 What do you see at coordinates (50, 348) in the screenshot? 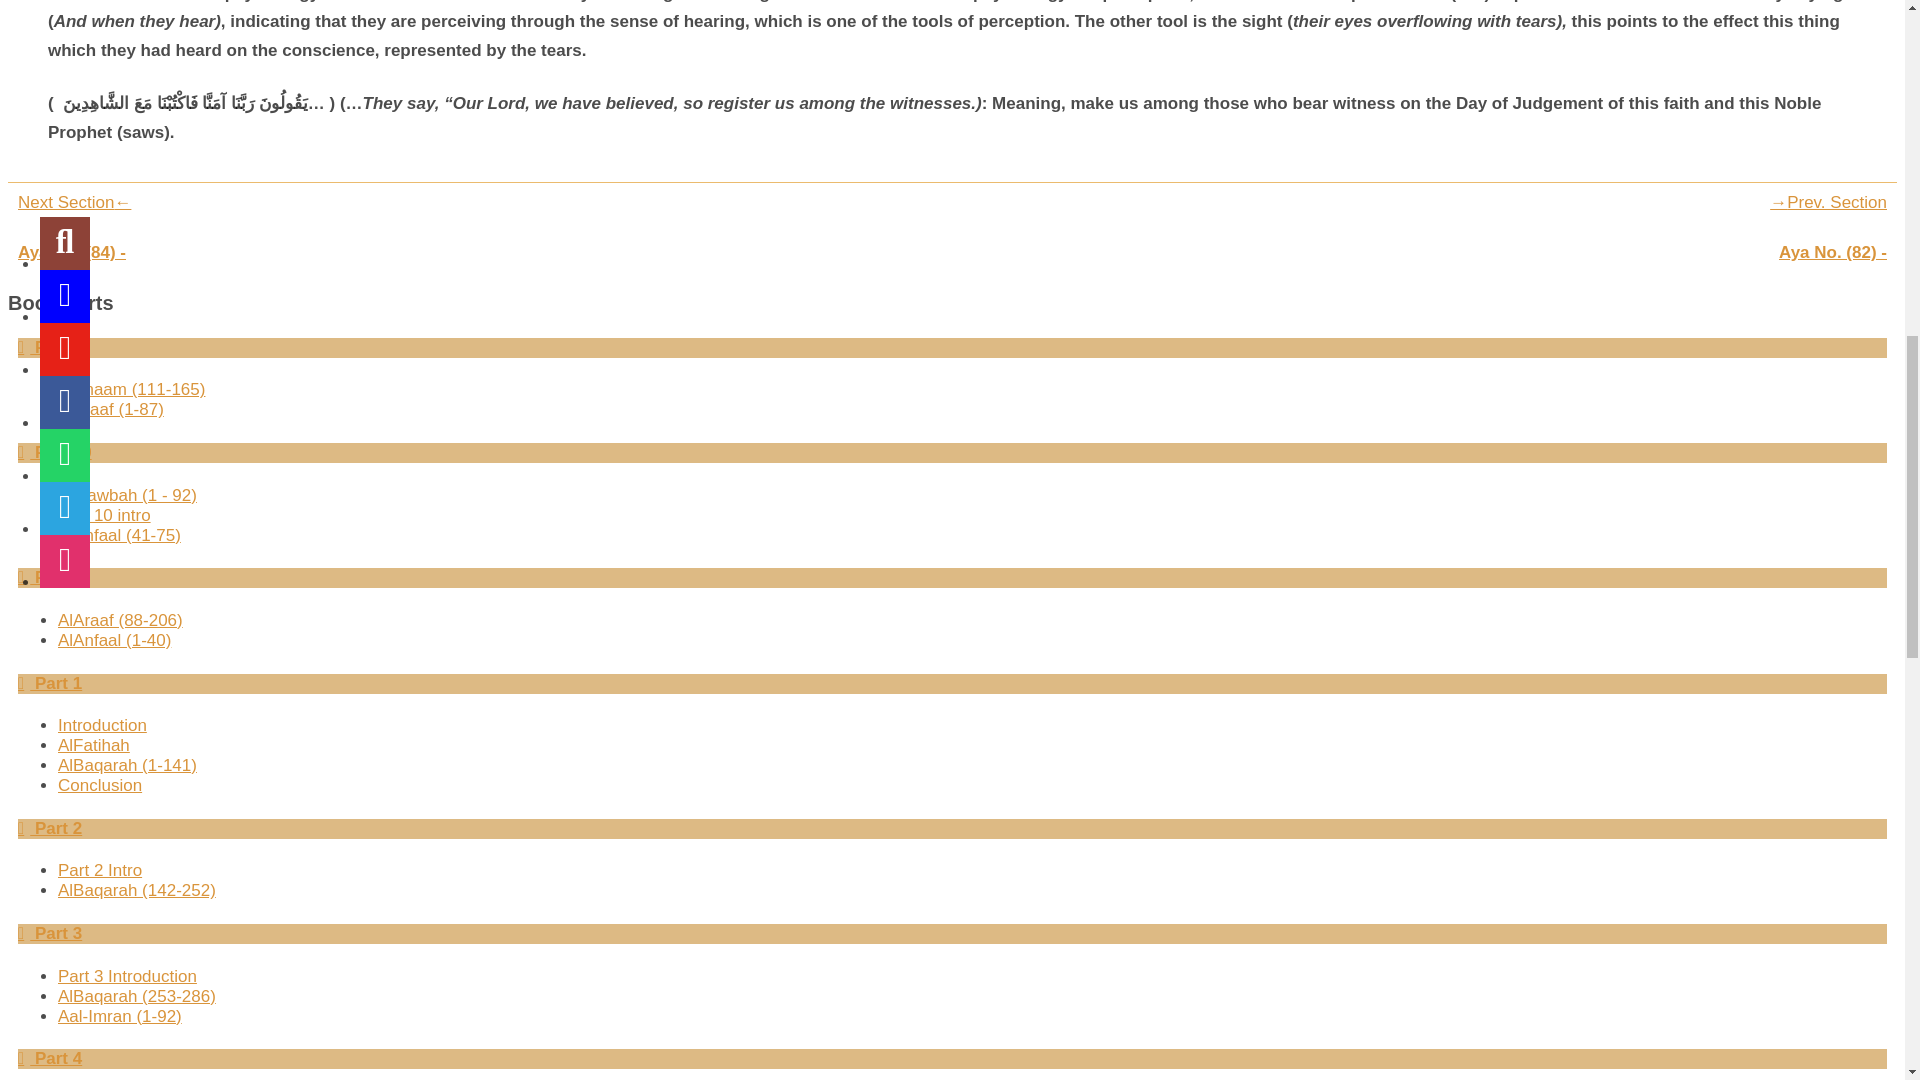
I see `Part 8` at bounding box center [50, 348].